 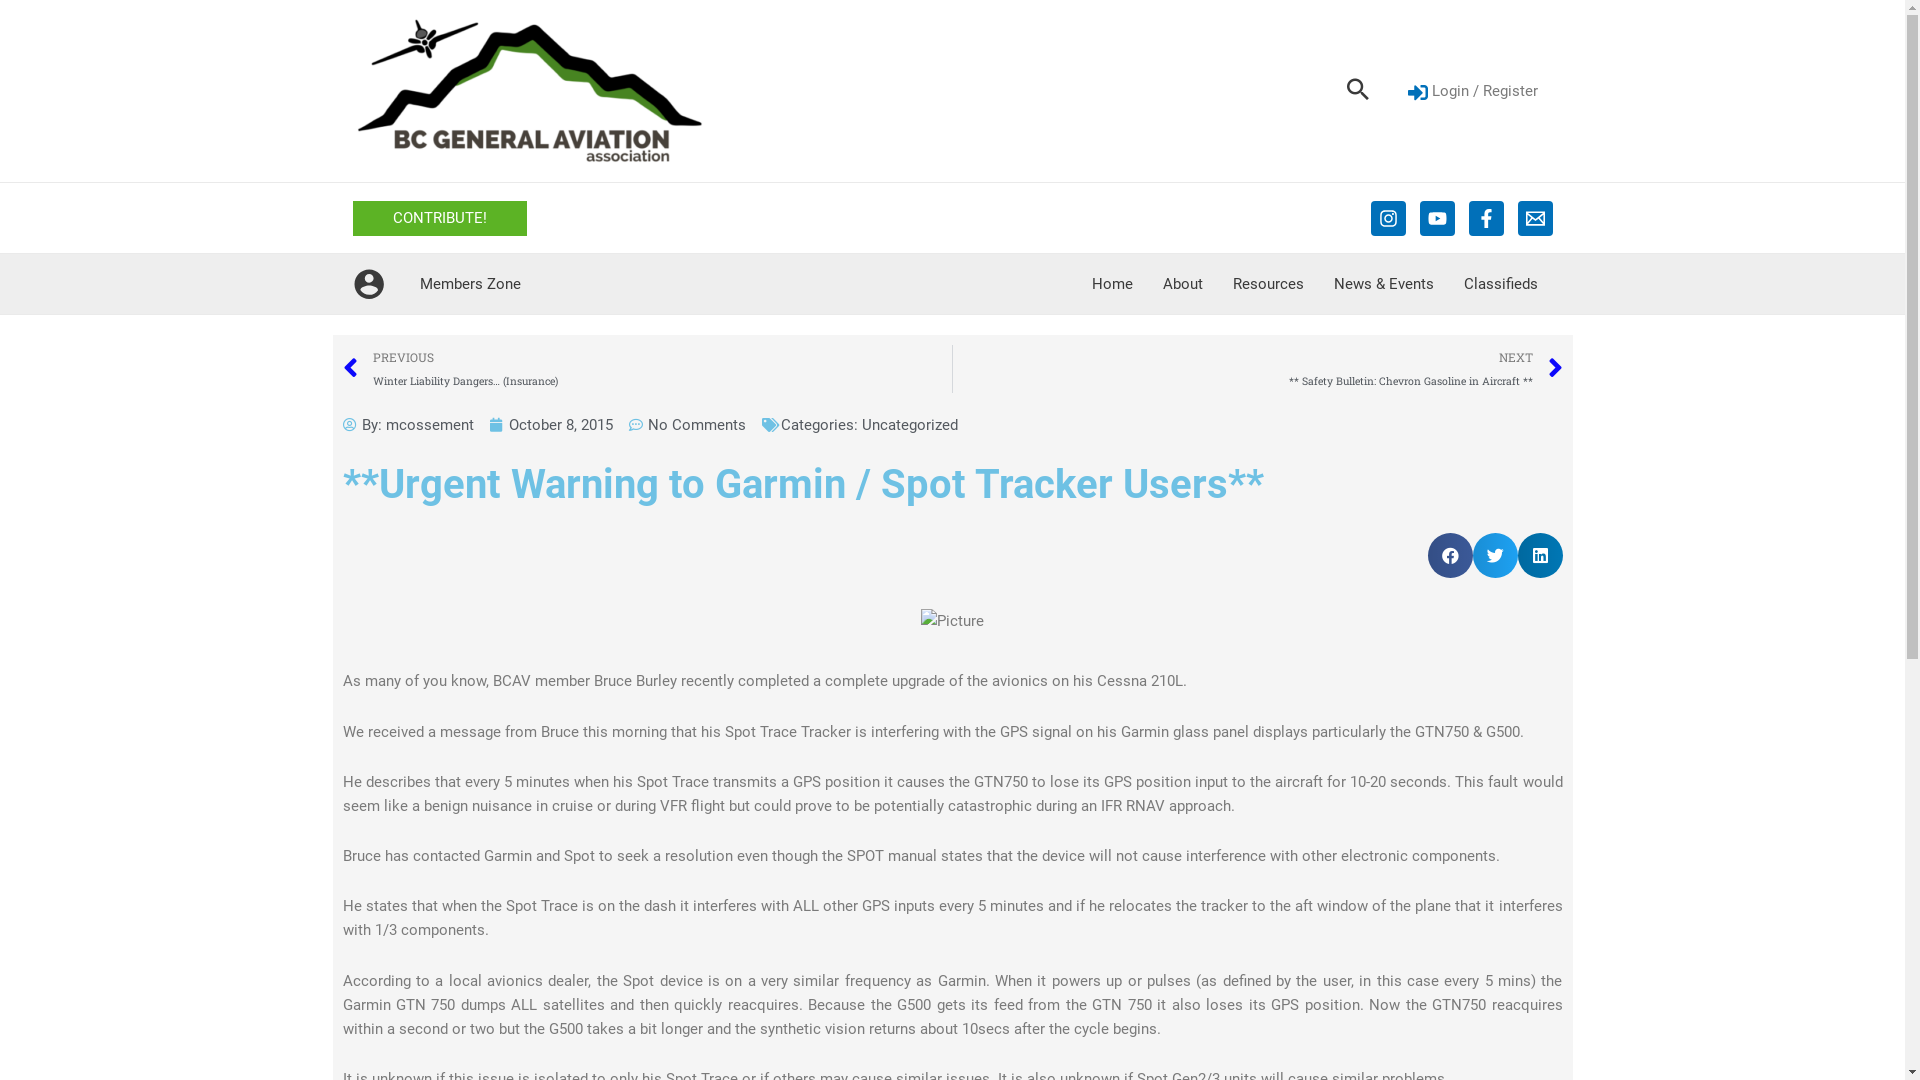 What do you see at coordinates (1183, 284) in the screenshot?
I see `About` at bounding box center [1183, 284].